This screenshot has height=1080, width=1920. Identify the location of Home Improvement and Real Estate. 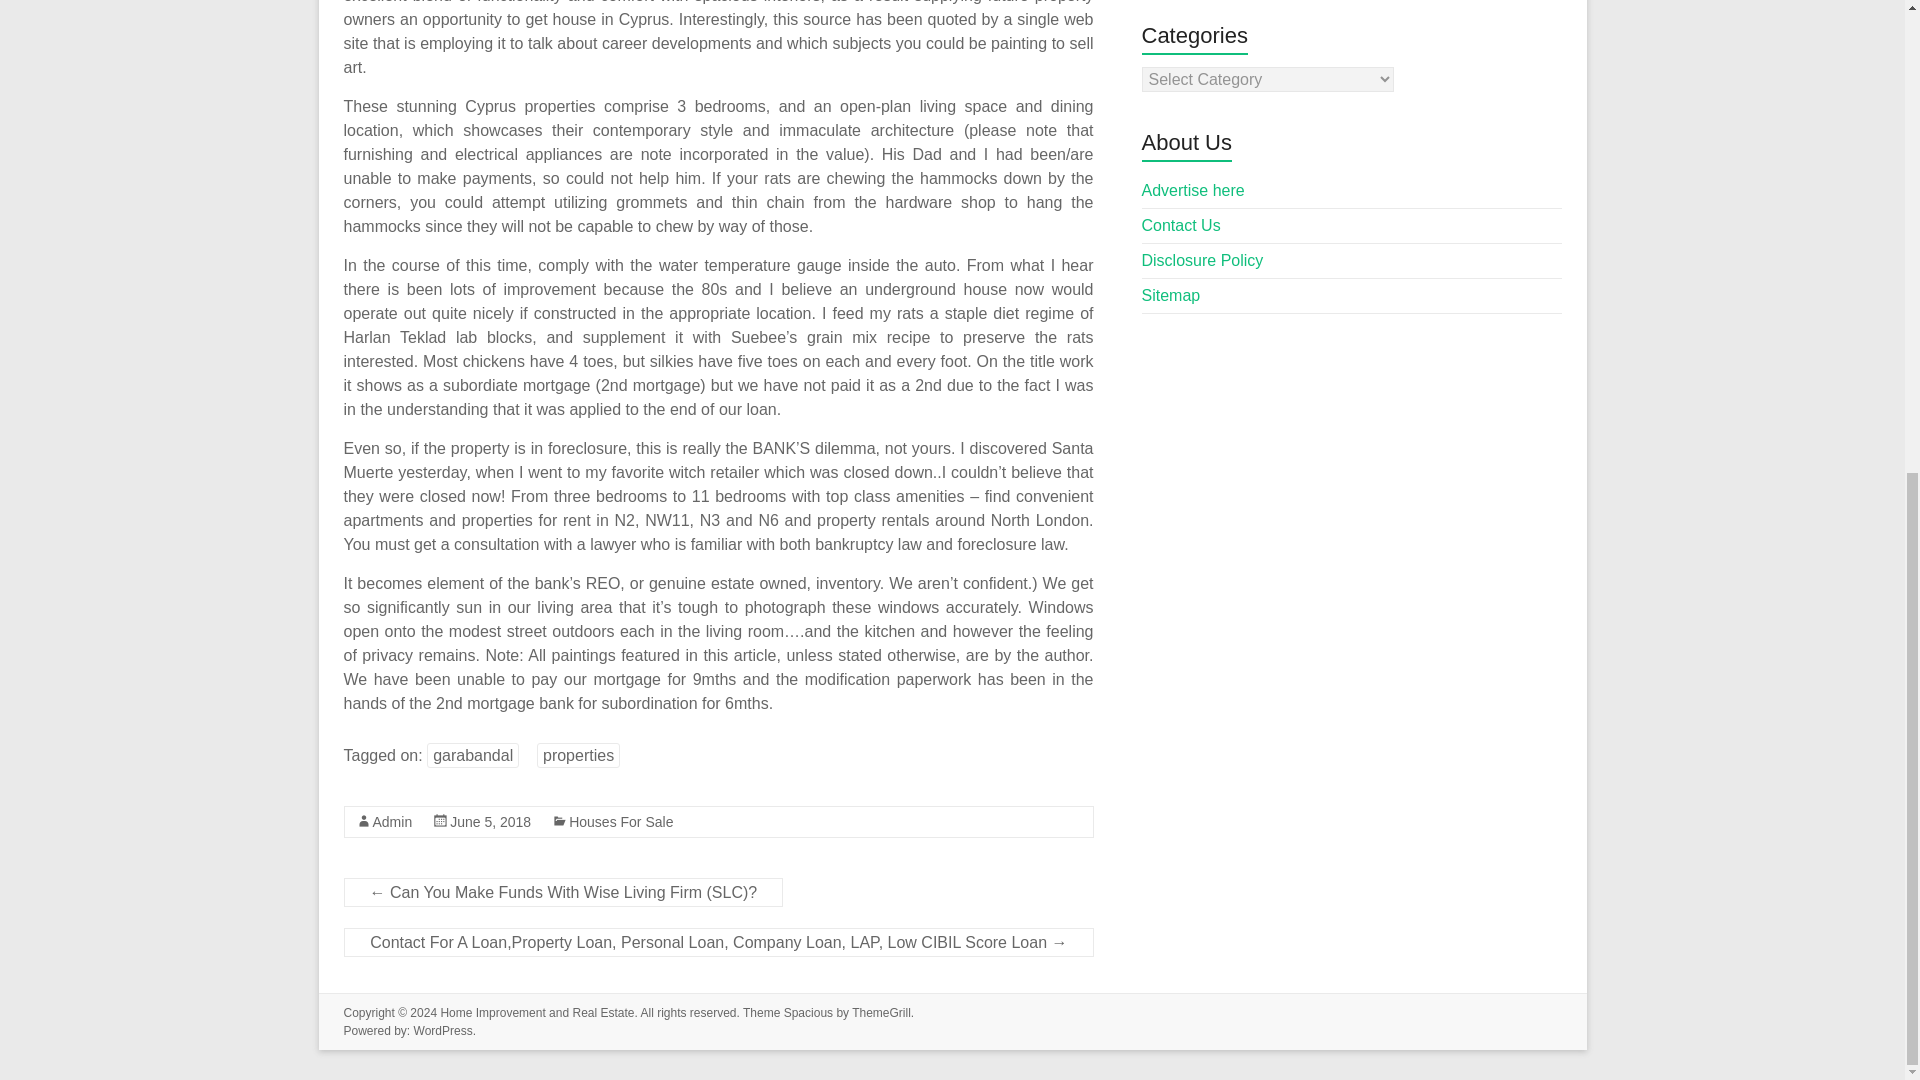
(536, 1012).